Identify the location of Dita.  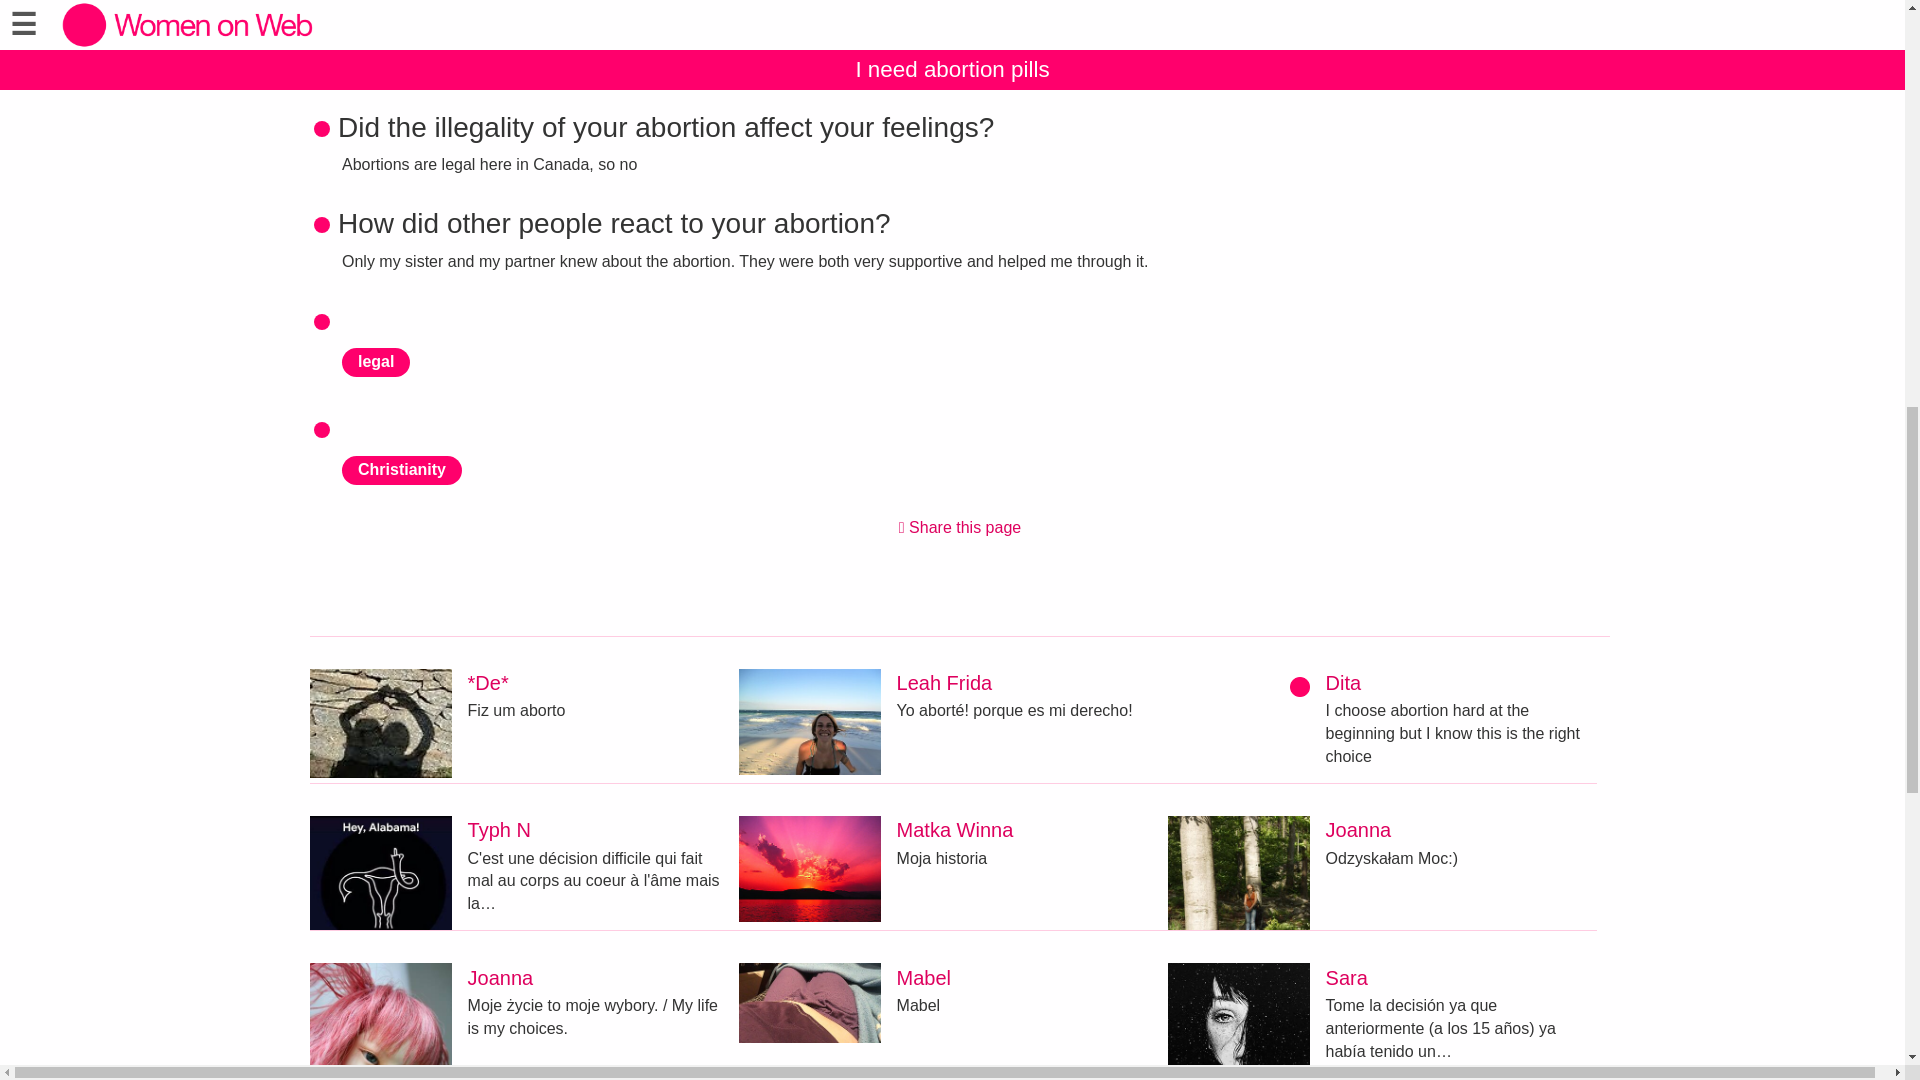
(1344, 682).